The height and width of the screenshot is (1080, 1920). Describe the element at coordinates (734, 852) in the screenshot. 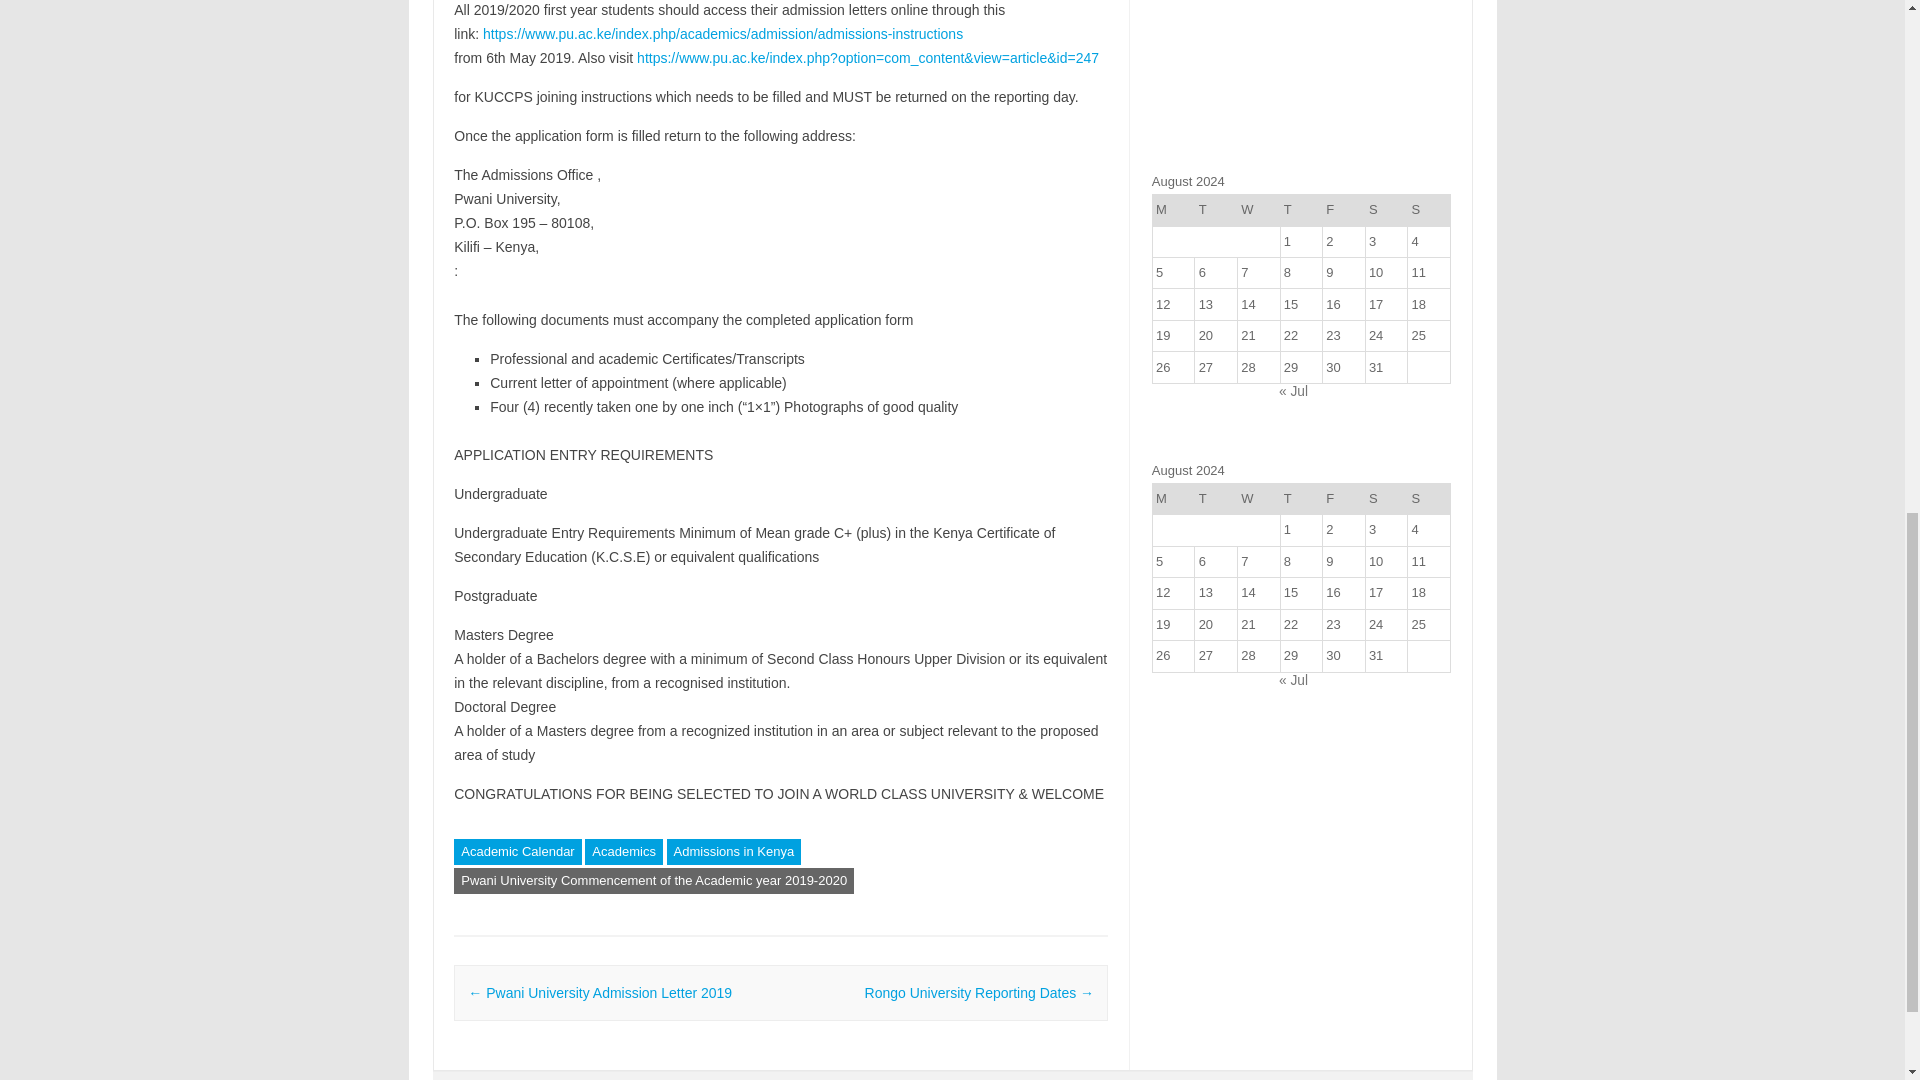

I see `Admissions in Kenya` at that location.